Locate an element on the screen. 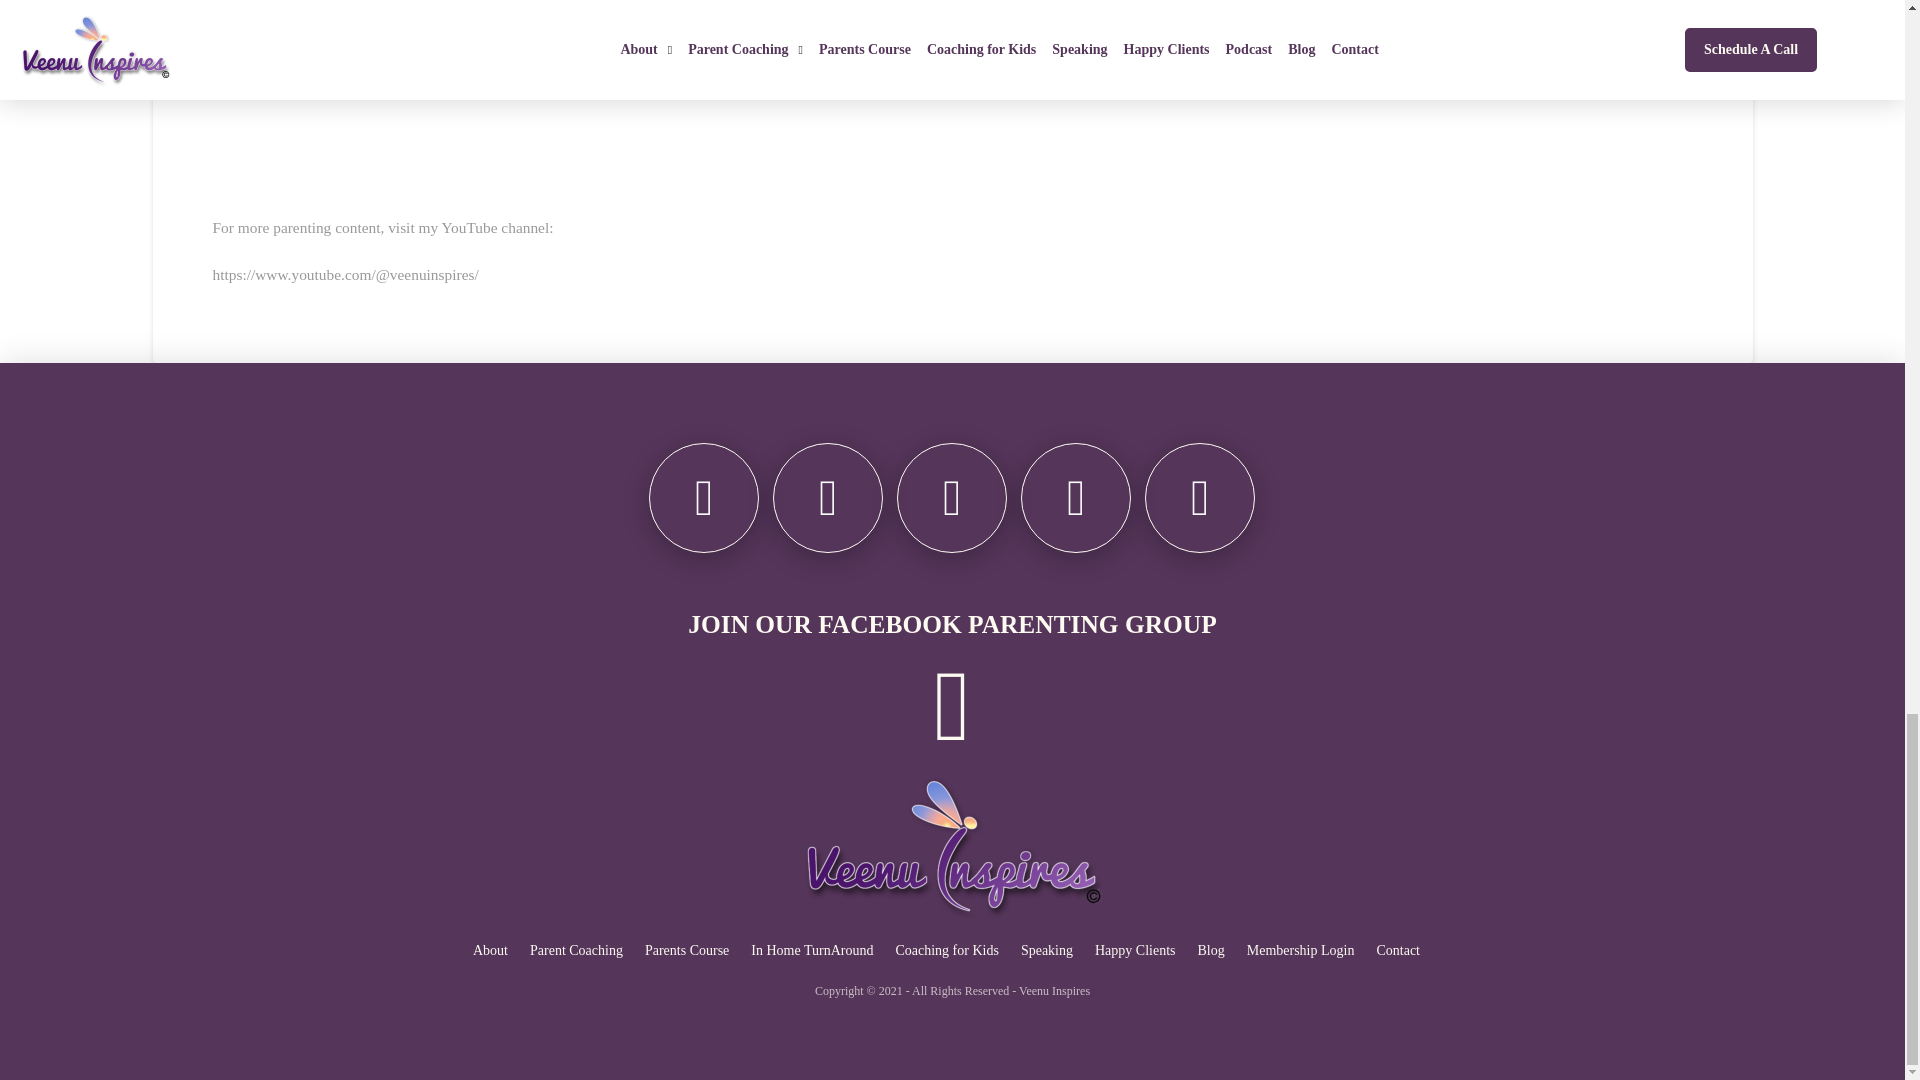 The height and width of the screenshot is (1080, 1920). Parent Coaching is located at coordinates (576, 950).